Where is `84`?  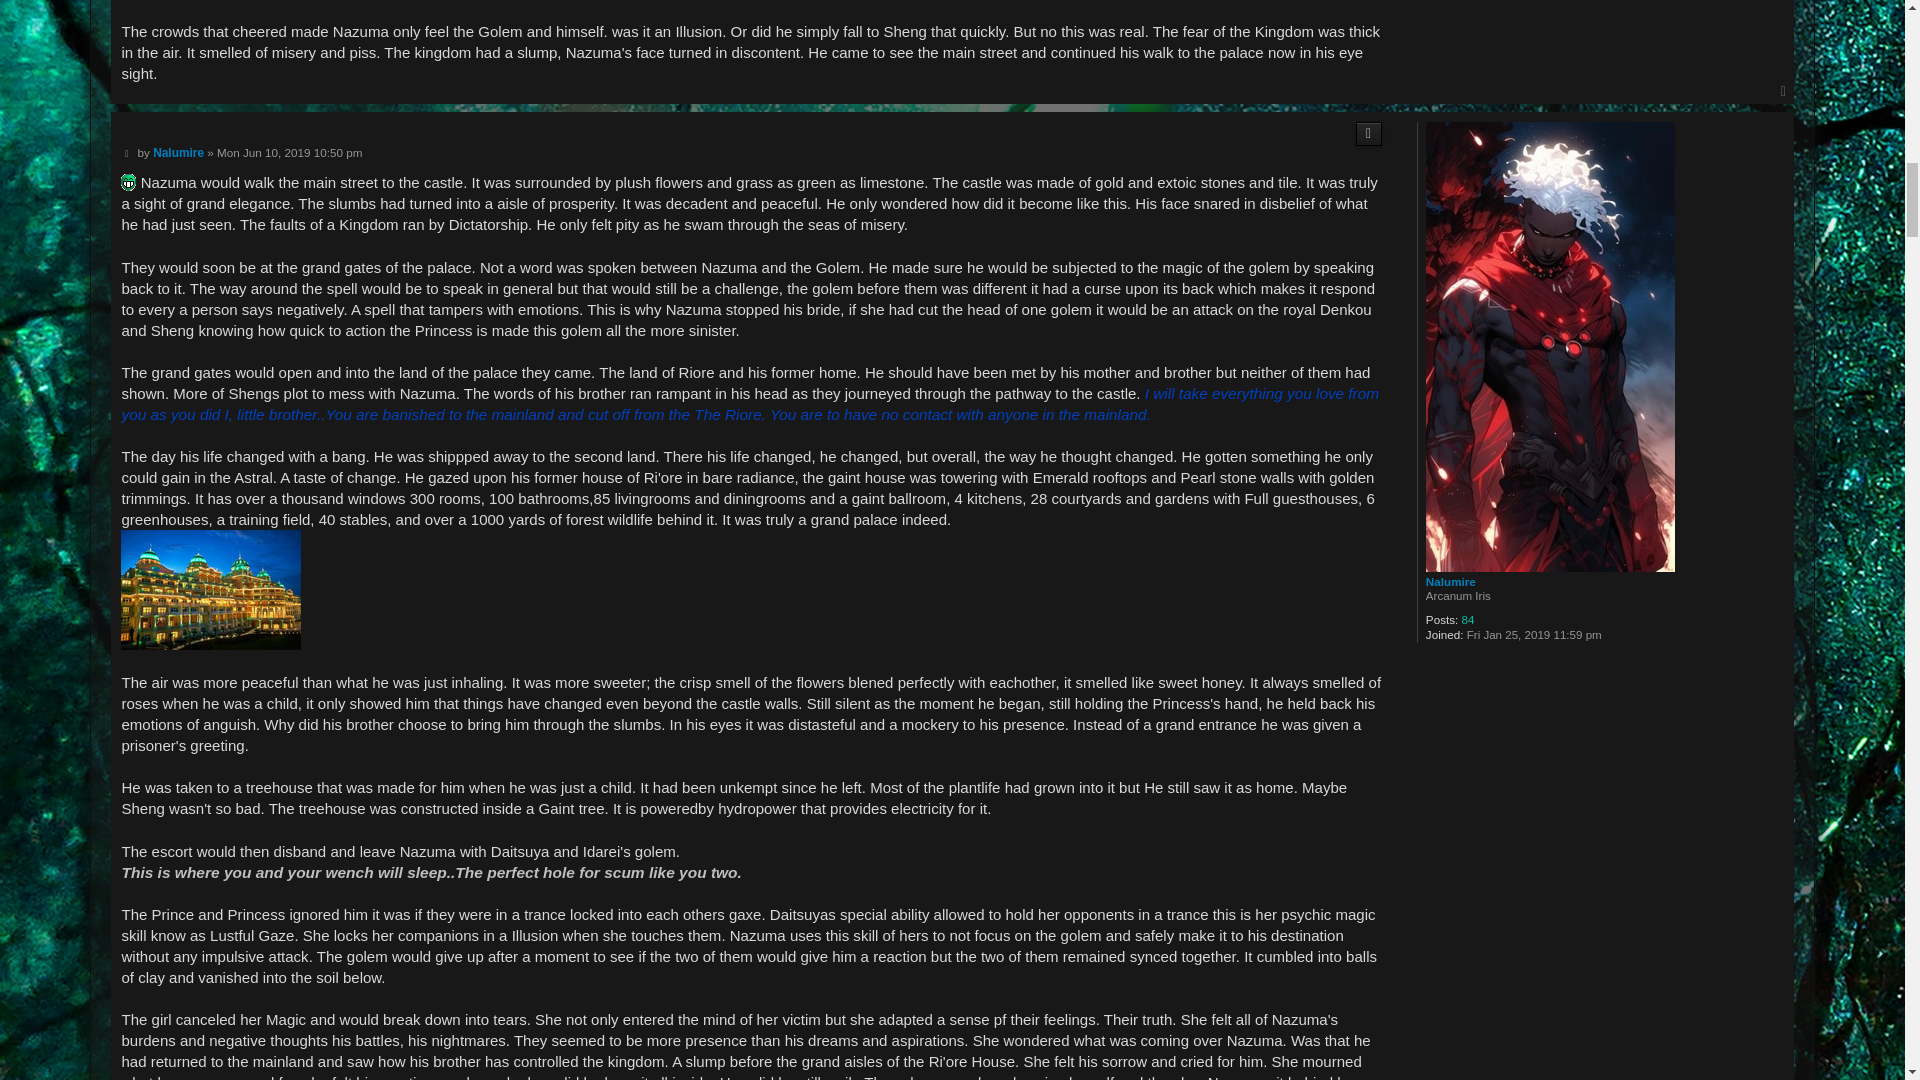 84 is located at coordinates (1468, 620).